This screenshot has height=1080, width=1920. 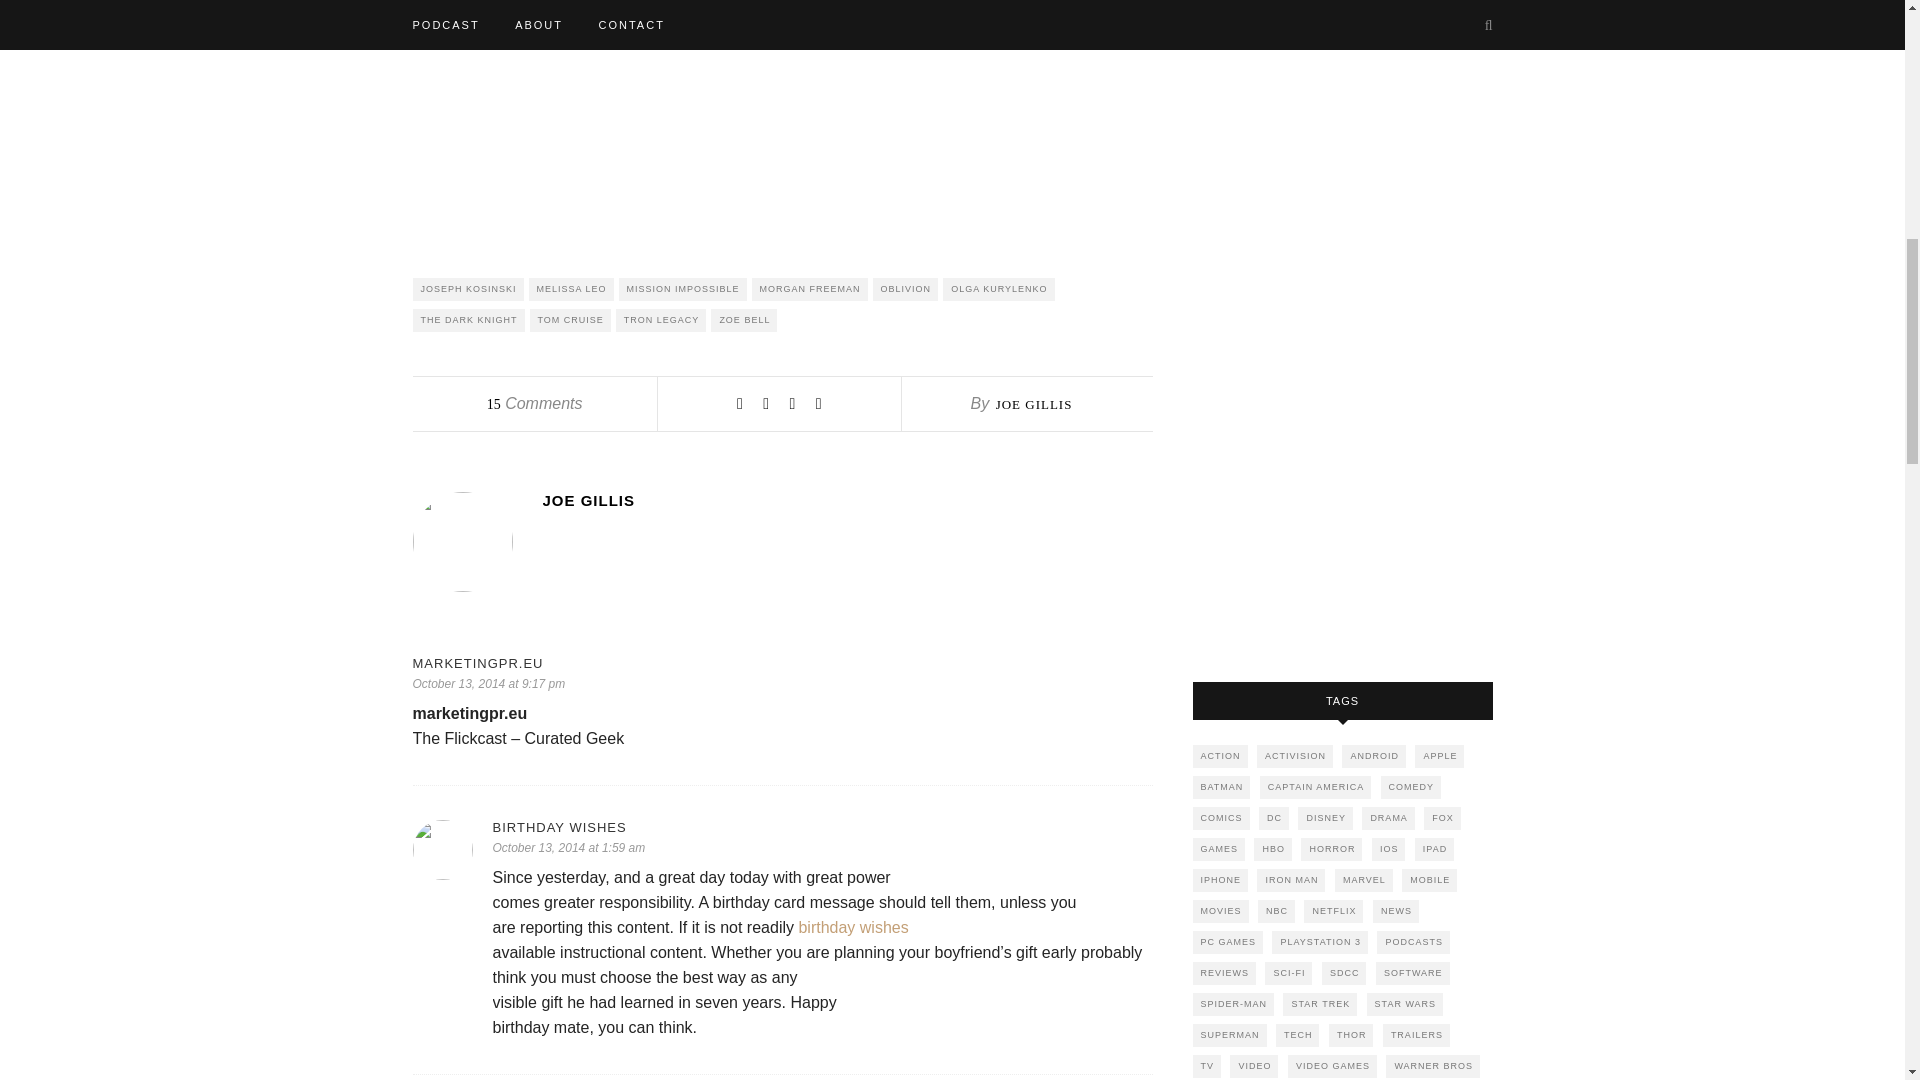 What do you see at coordinates (822, 826) in the screenshot?
I see `BIRTHDAY WISHES` at bounding box center [822, 826].